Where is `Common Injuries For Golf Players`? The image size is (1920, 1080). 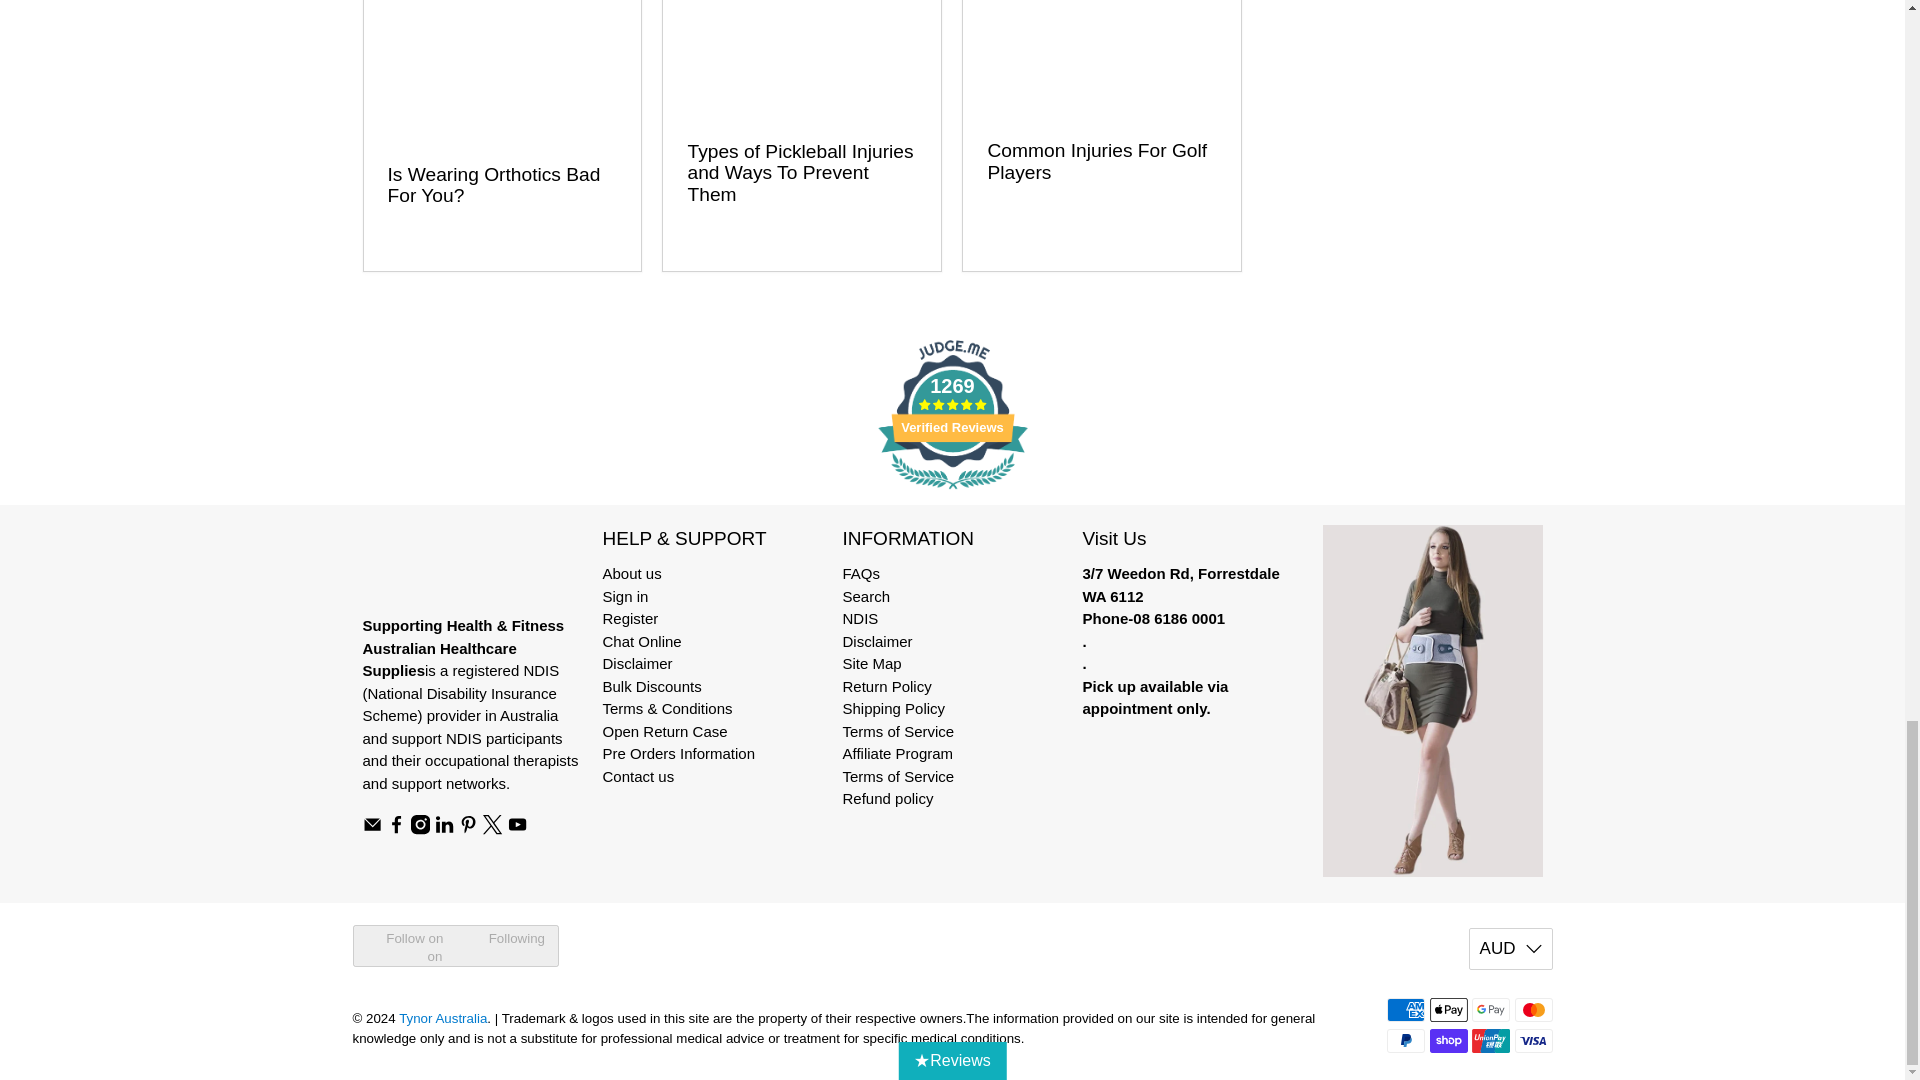
Common Injuries For Golf Players is located at coordinates (1102, 58).